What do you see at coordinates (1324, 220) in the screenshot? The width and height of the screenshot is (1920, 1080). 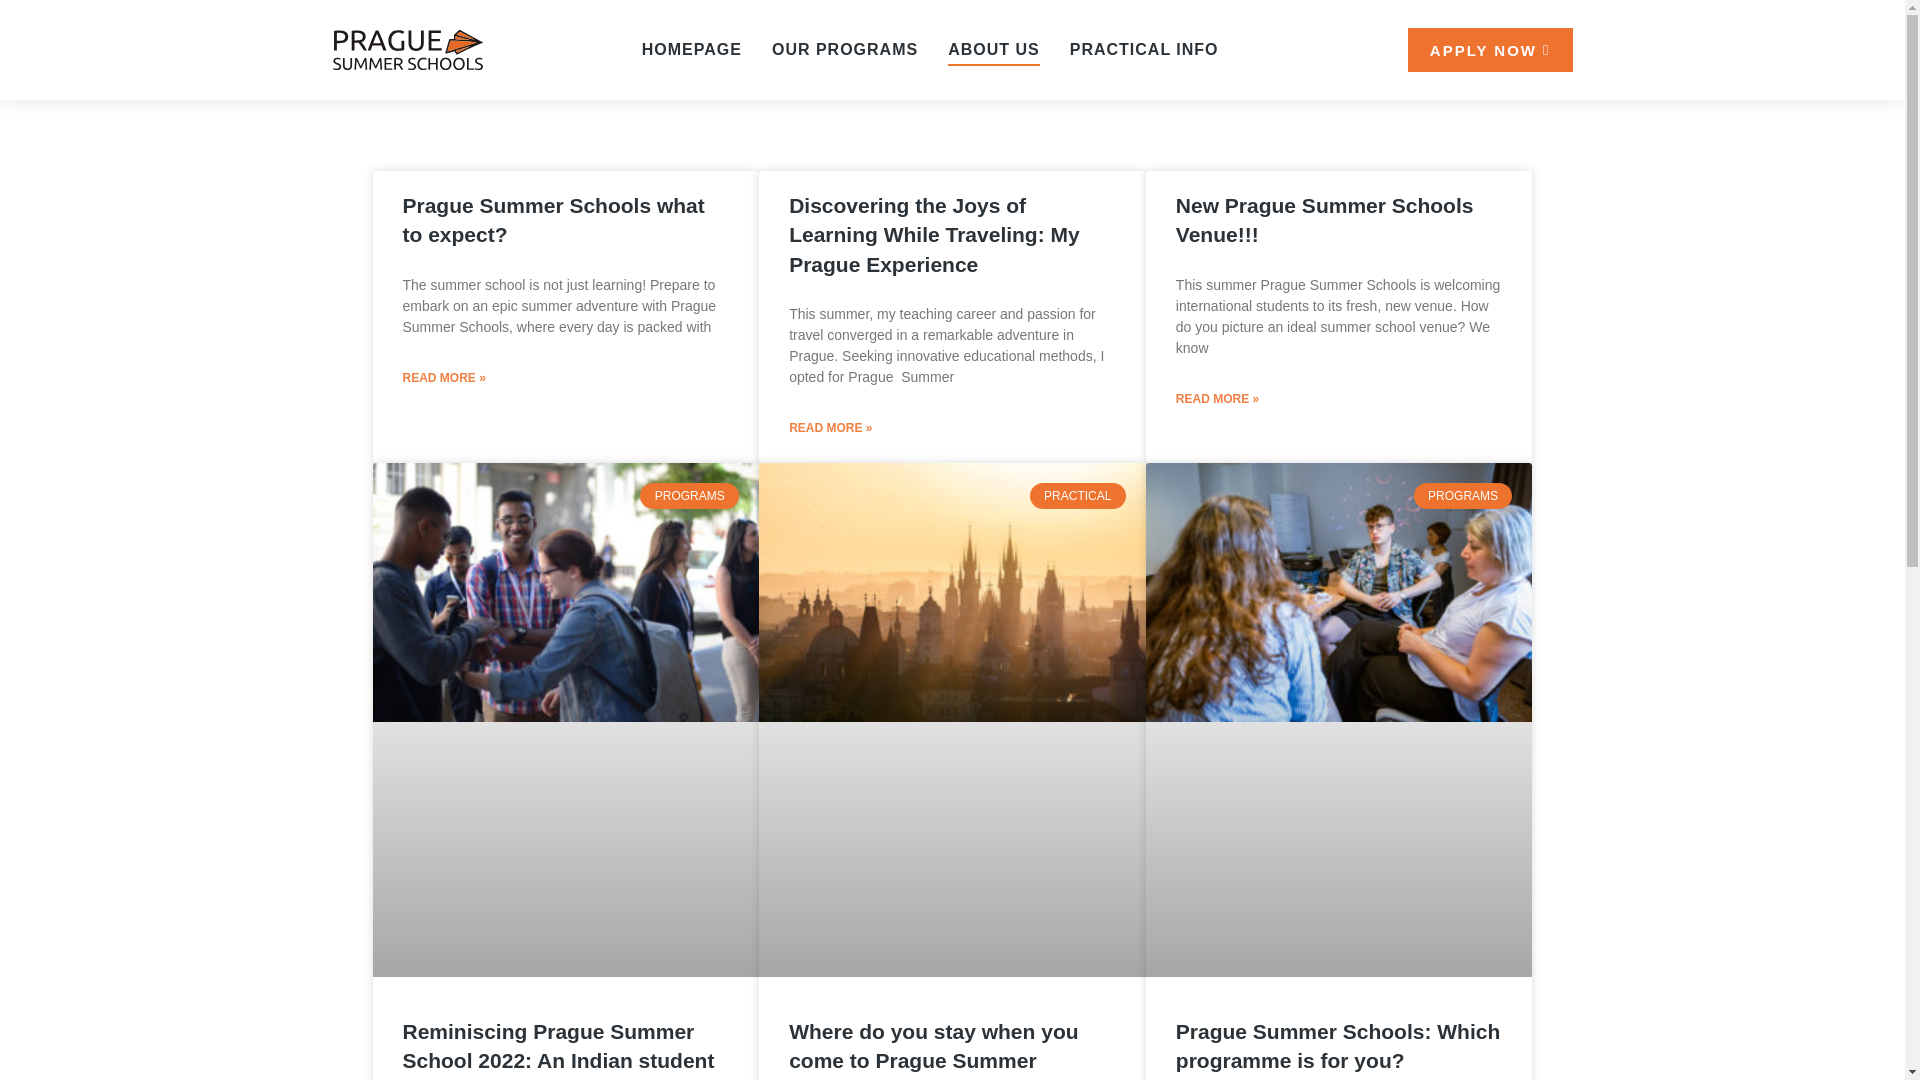 I see `New Prague Summer Schools Venue!!!` at bounding box center [1324, 220].